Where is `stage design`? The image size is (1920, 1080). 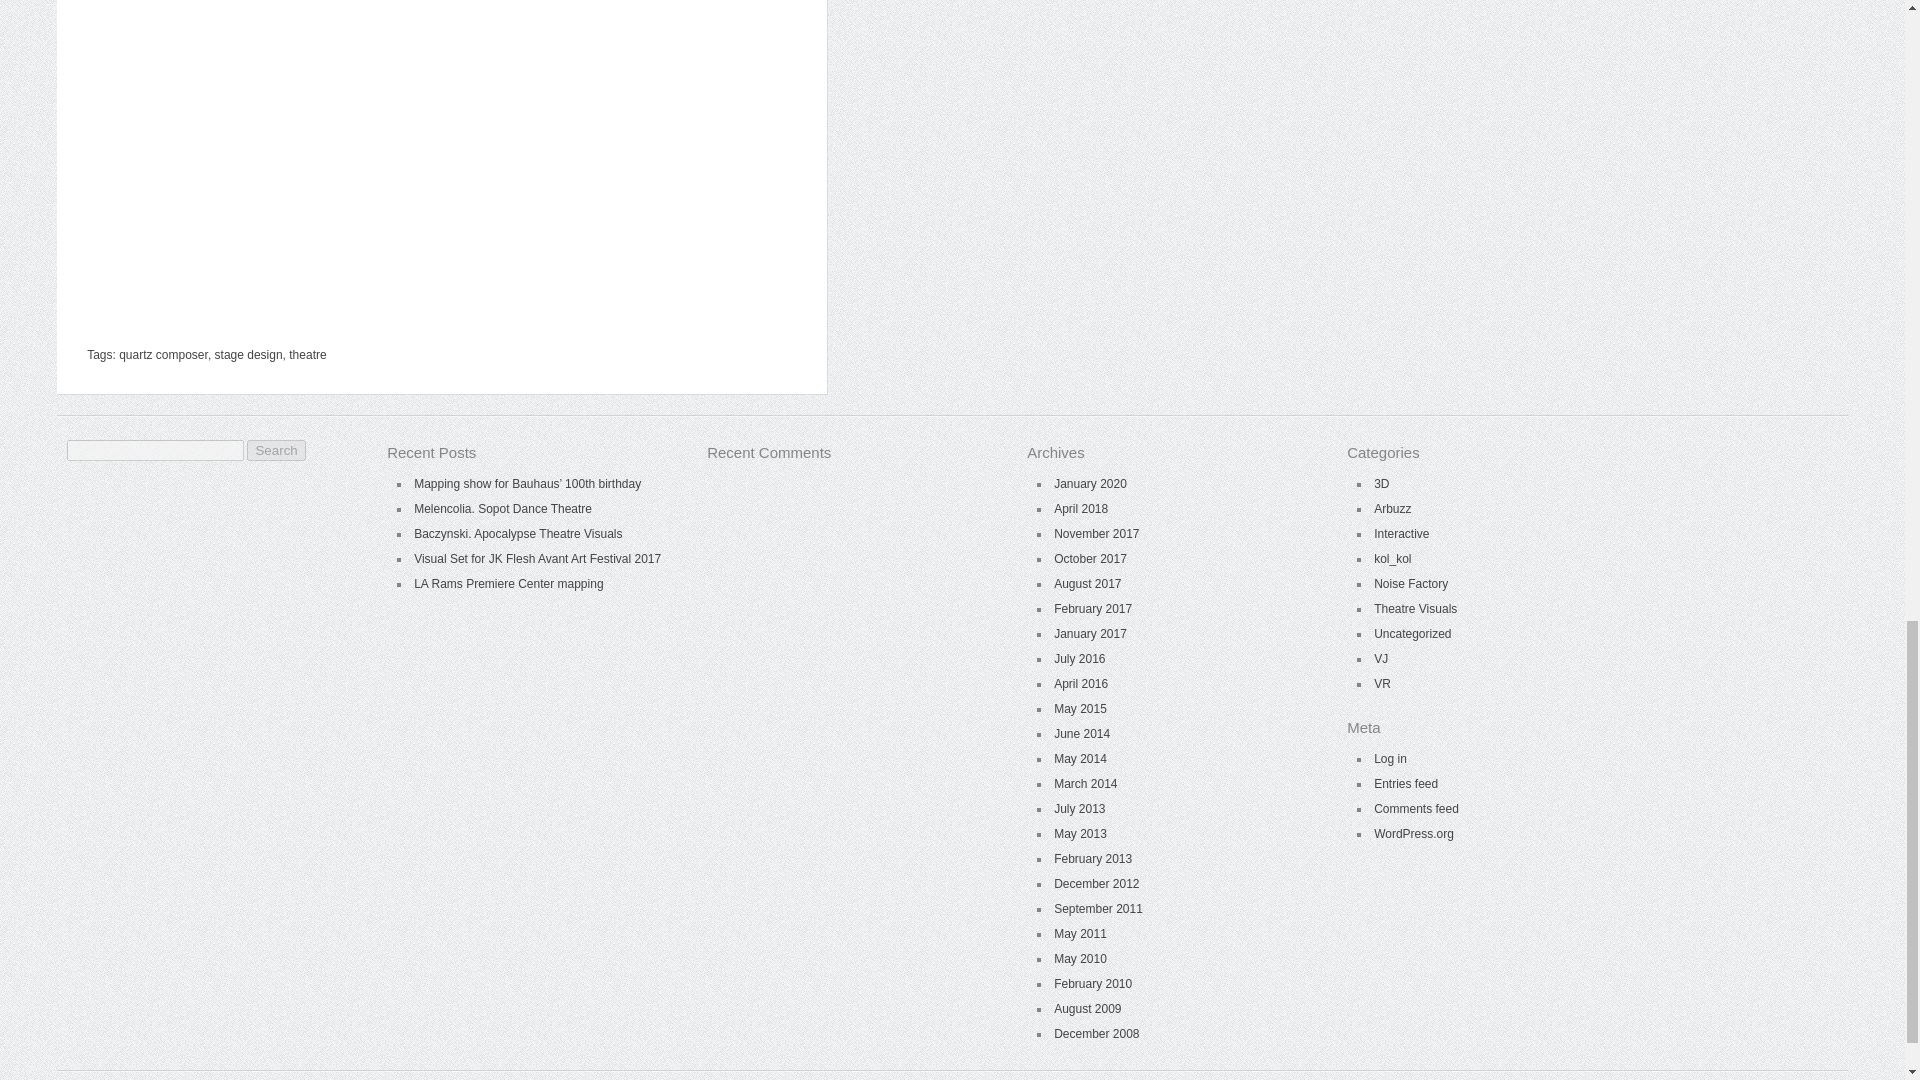 stage design is located at coordinates (248, 354).